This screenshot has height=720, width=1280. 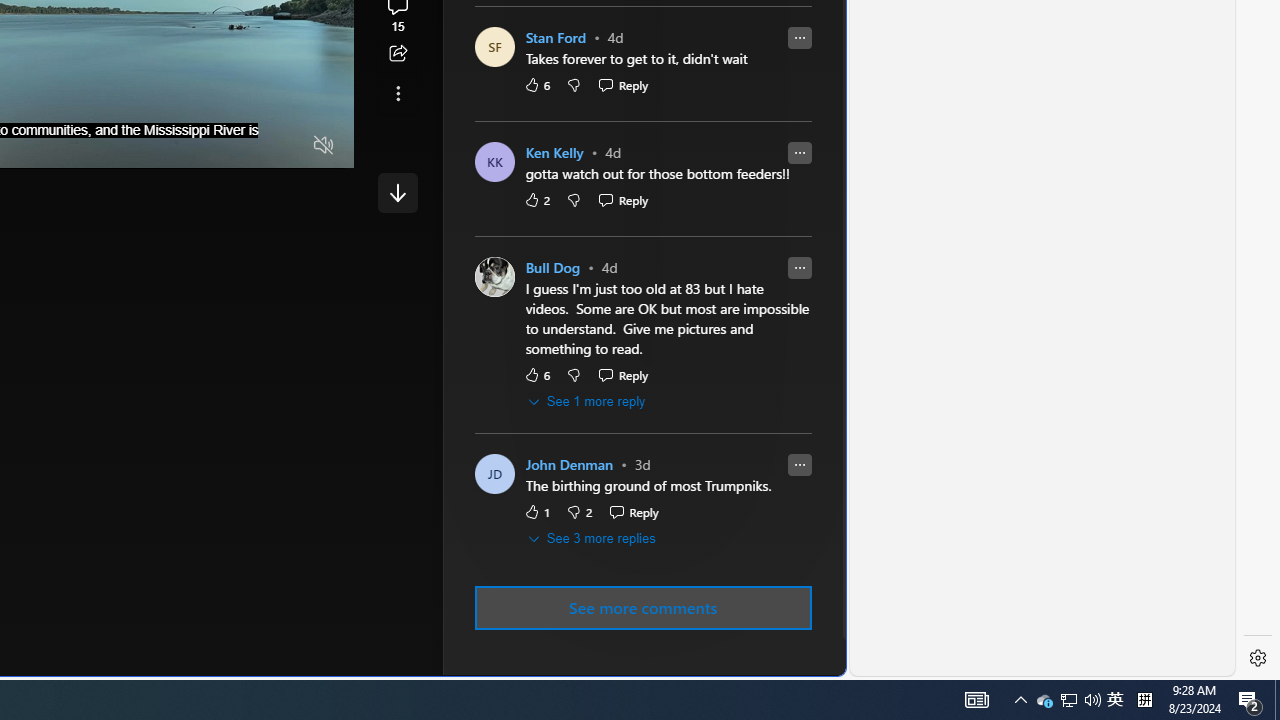 I want to click on Ken Kelly, so click(x=554, y=154).